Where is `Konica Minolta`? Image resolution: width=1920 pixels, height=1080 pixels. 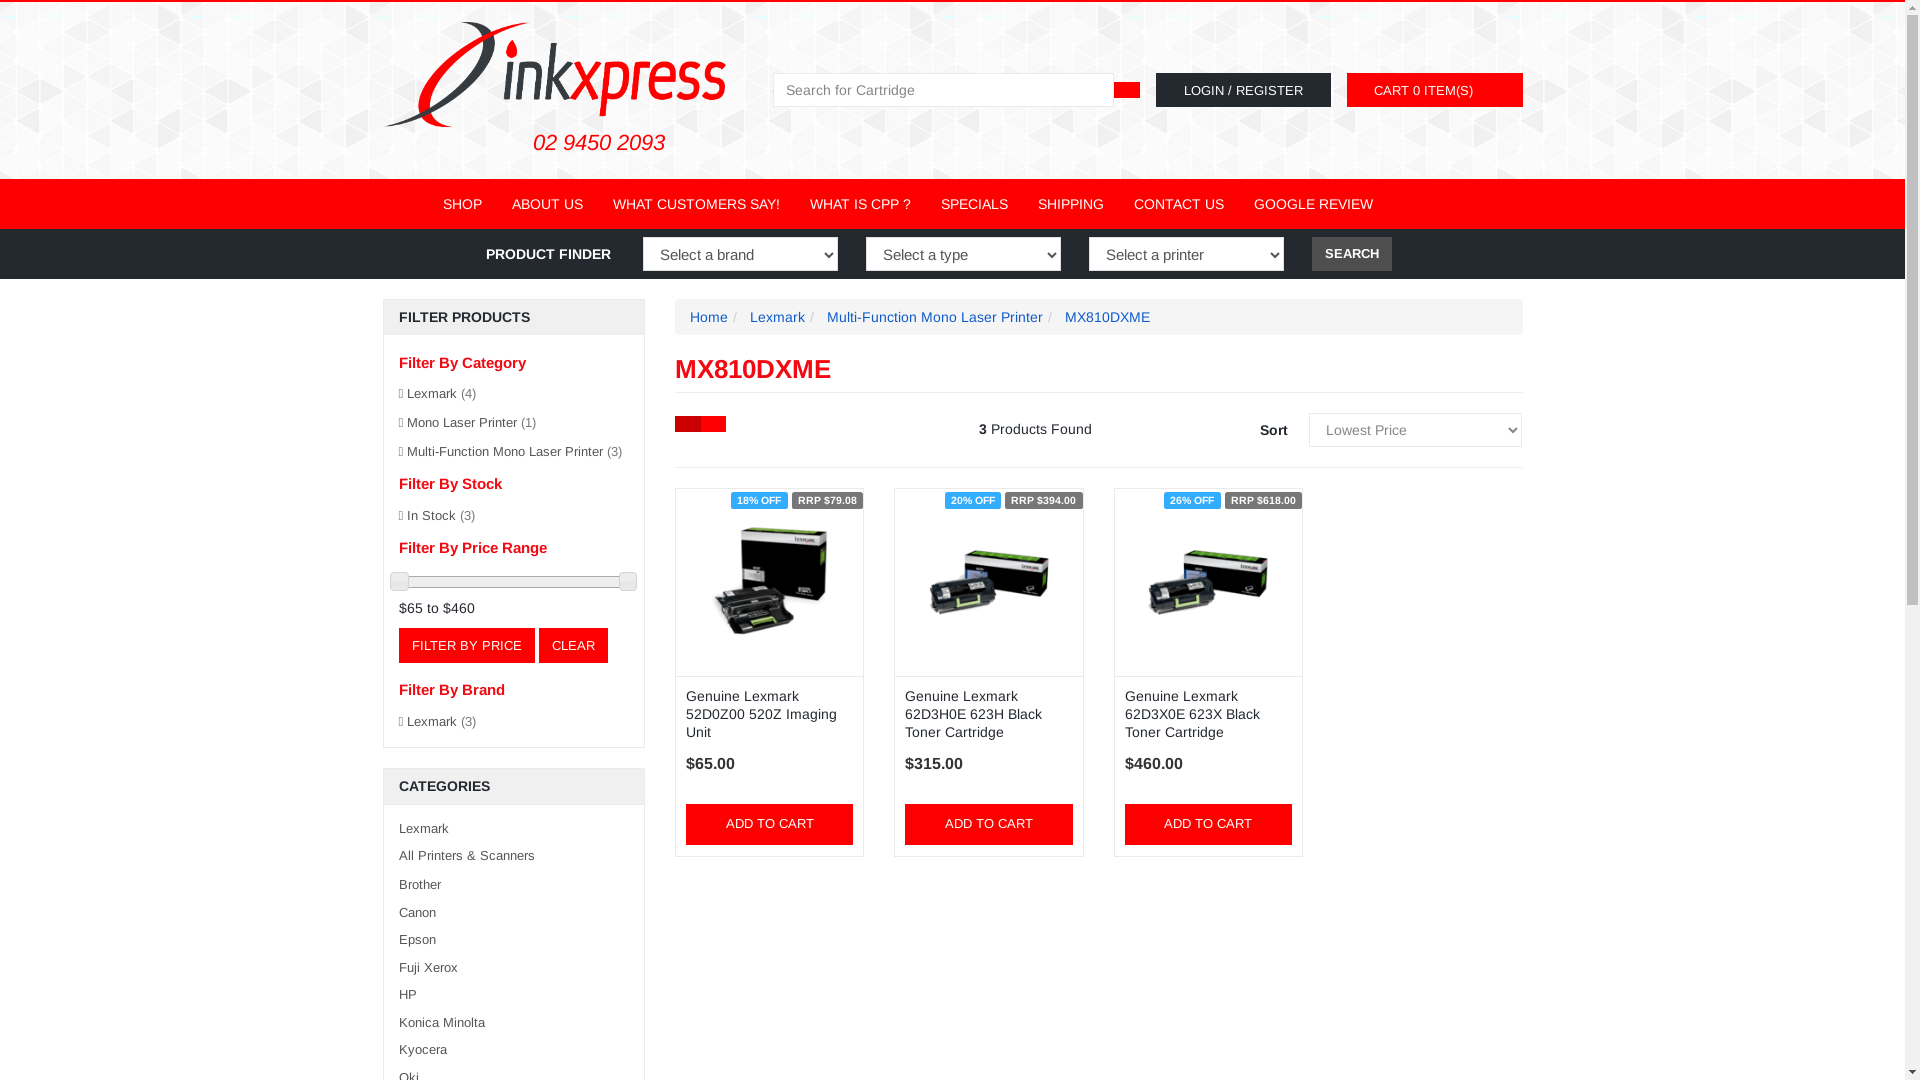
Konica Minolta is located at coordinates (514, 1024).